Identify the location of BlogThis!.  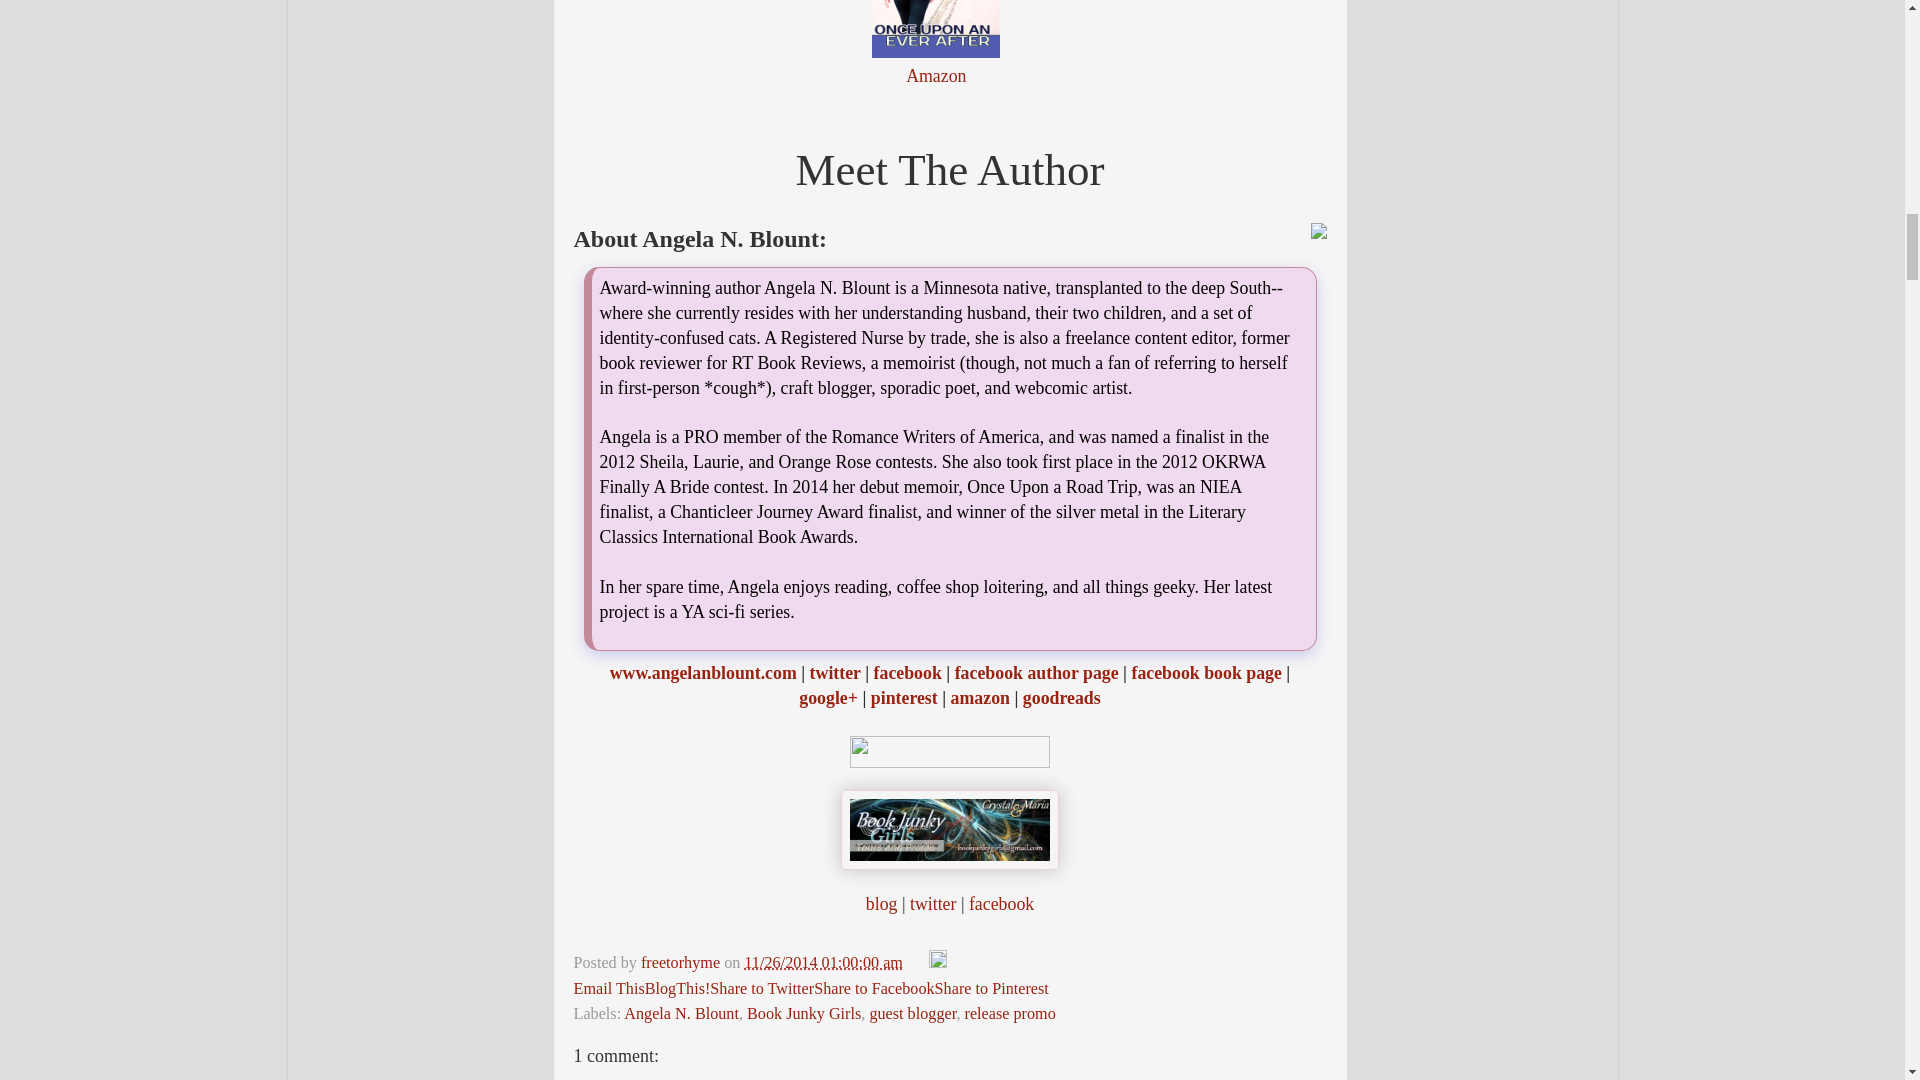
(678, 988).